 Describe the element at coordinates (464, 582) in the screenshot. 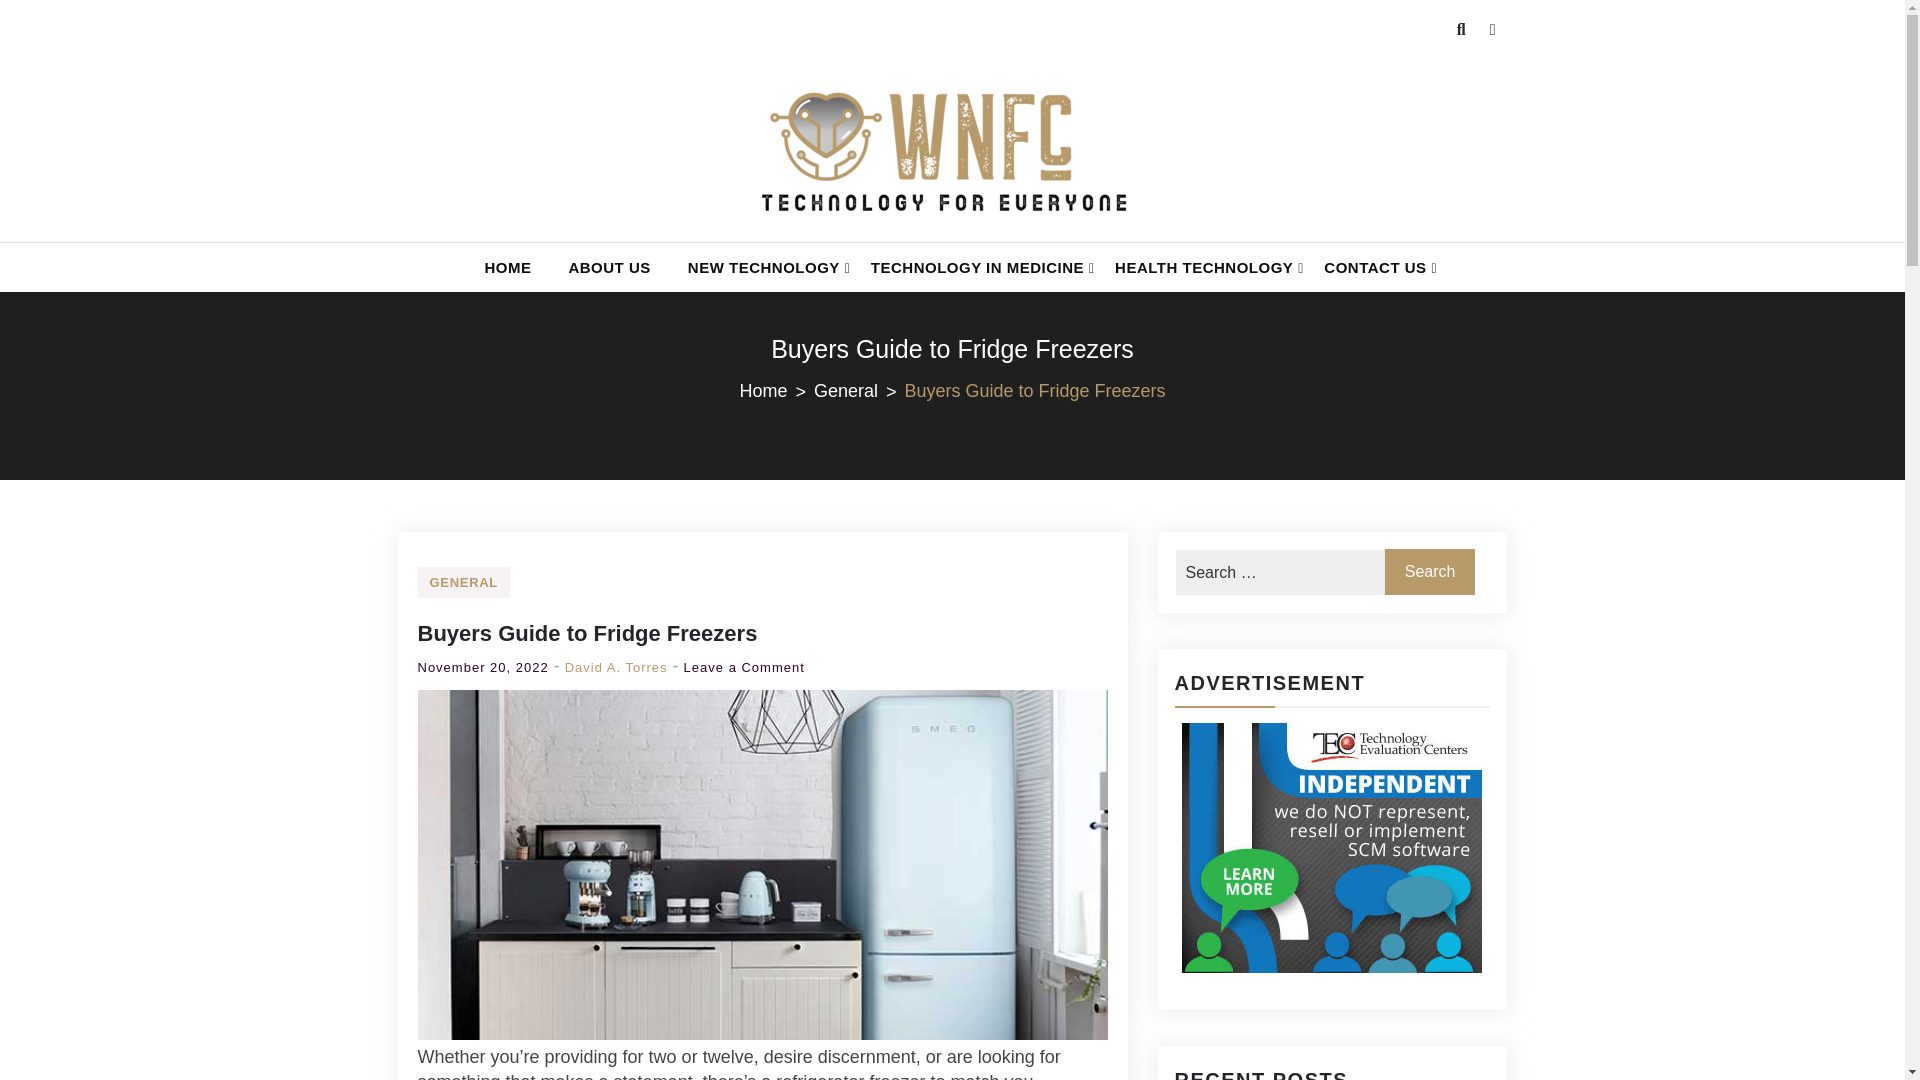

I see `GENERAL` at that location.